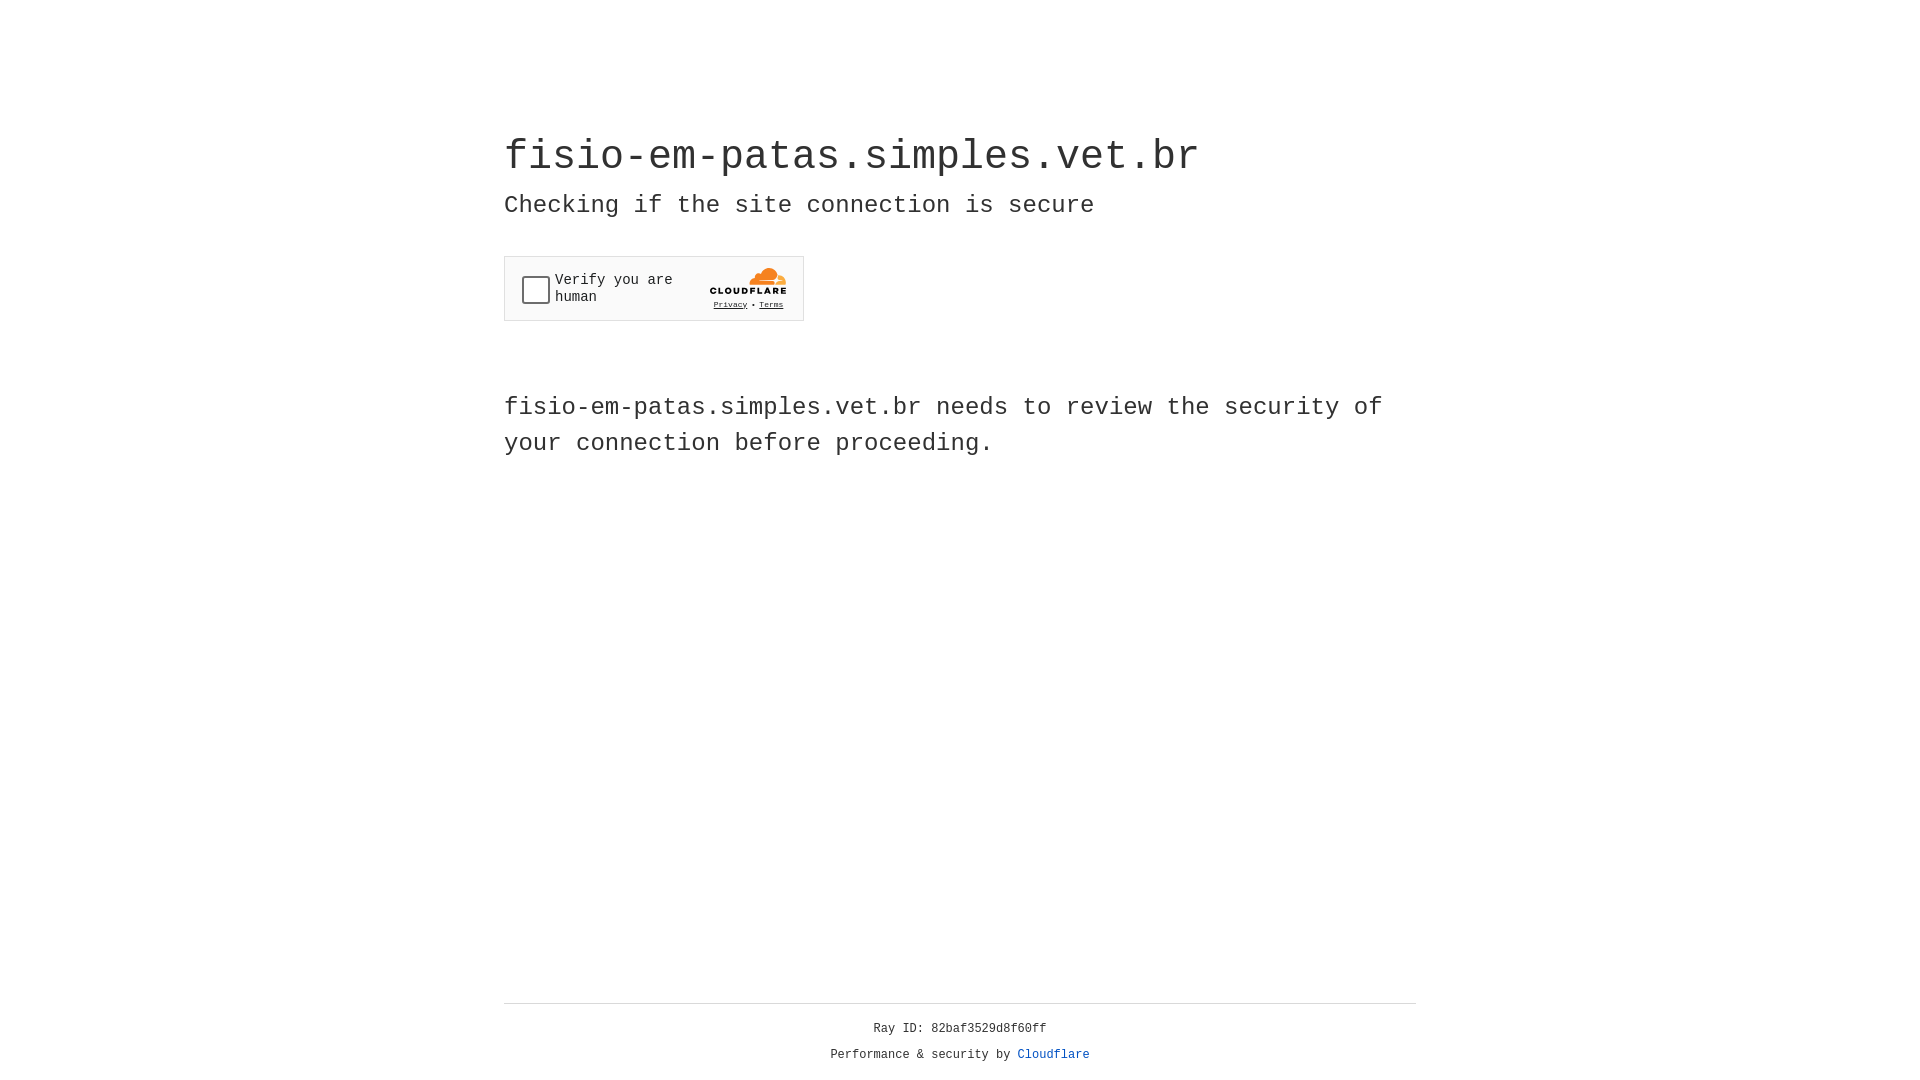 This screenshot has width=1920, height=1080. I want to click on Widget containing a Cloudflare security challenge, so click(654, 288).